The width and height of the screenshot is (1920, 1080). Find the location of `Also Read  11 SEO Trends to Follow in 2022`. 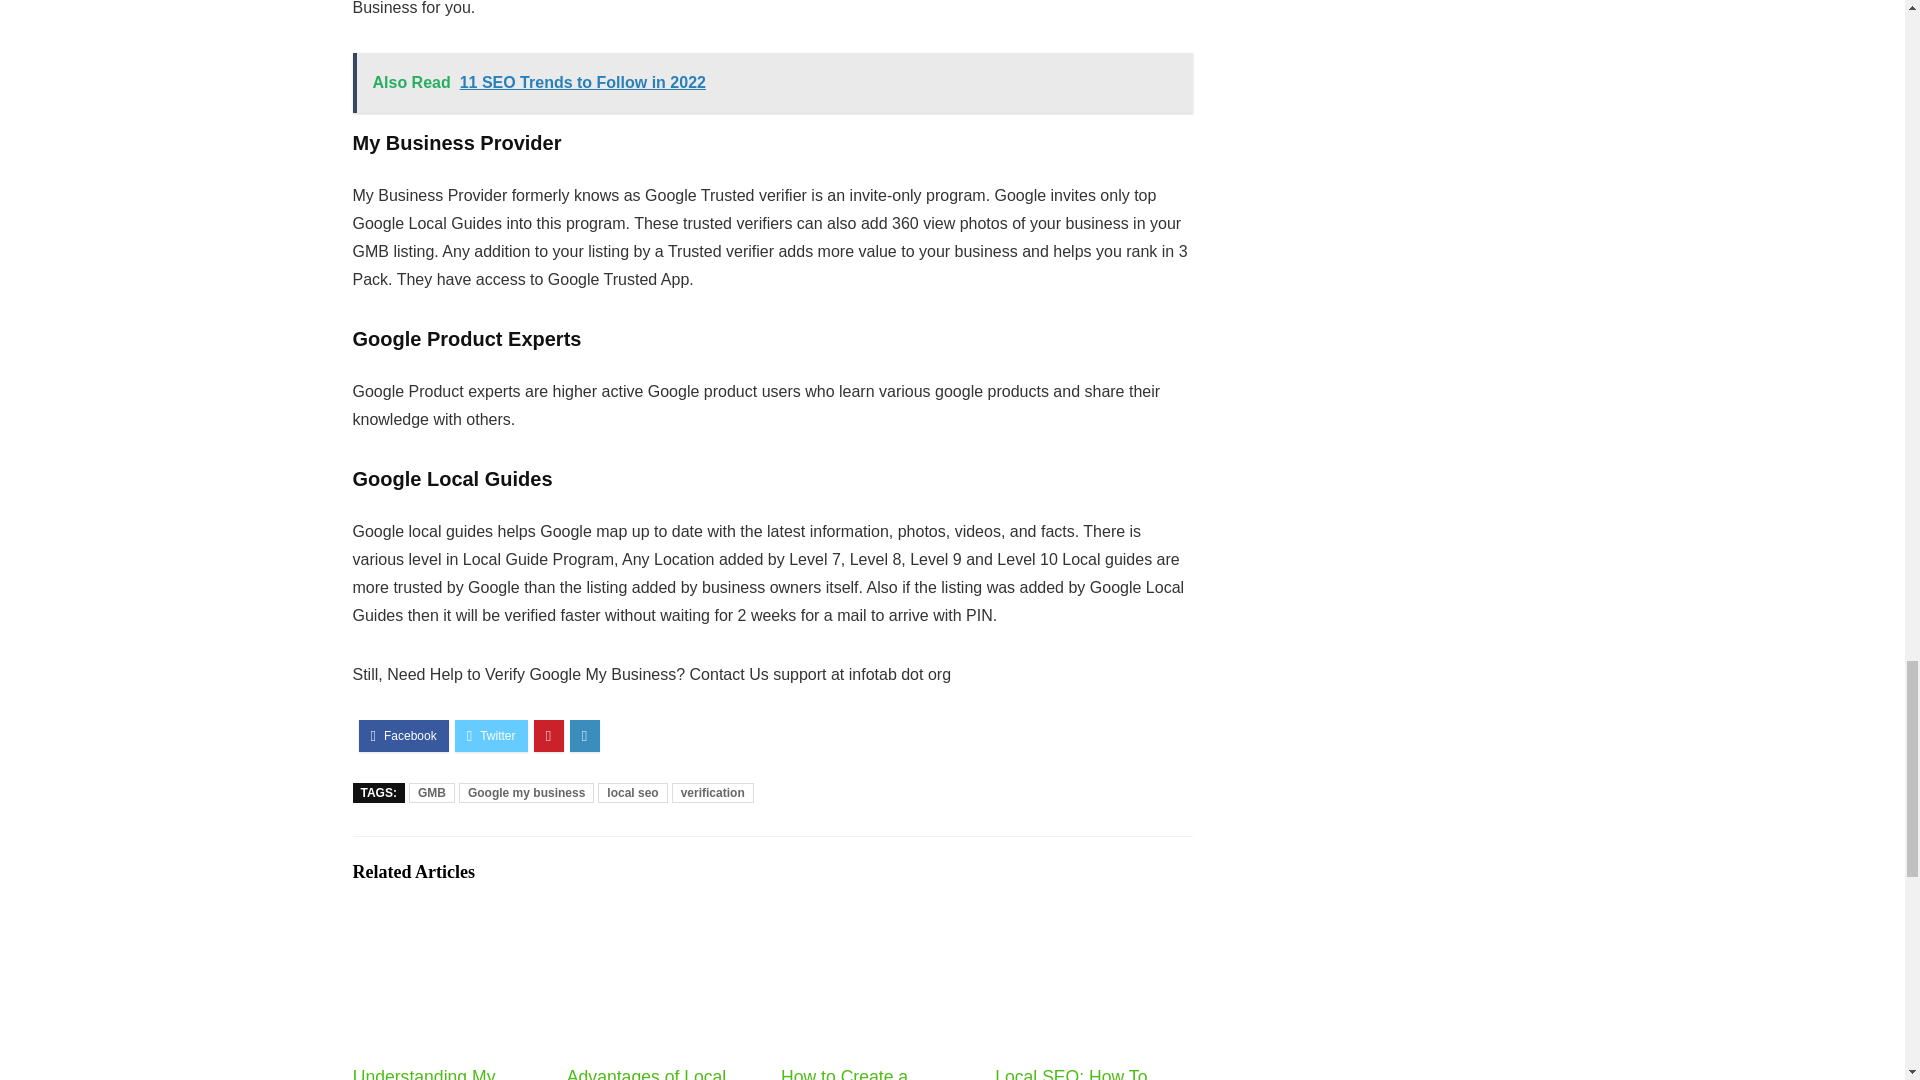

Also Read  11 SEO Trends to Follow in 2022 is located at coordinates (772, 82).